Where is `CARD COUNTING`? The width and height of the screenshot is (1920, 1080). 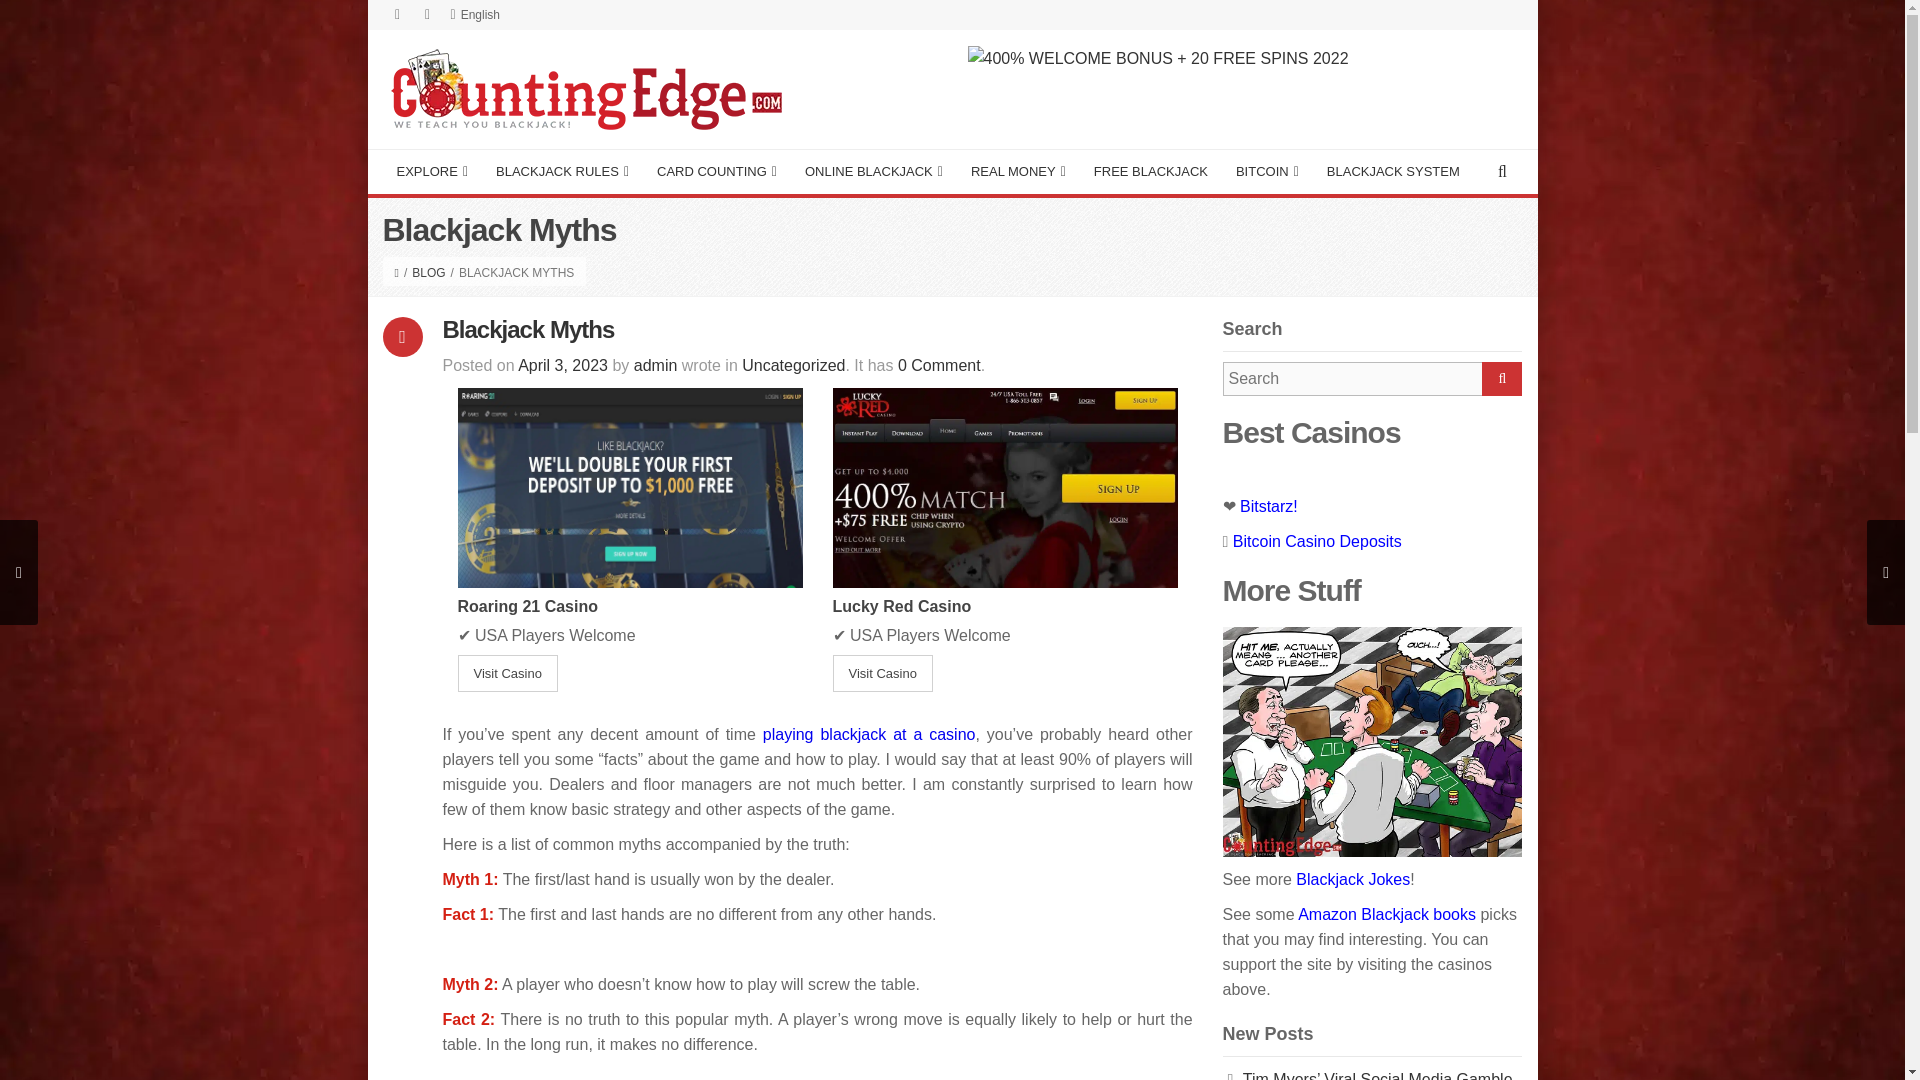 CARD COUNTING is located at coordinates (717, 172).